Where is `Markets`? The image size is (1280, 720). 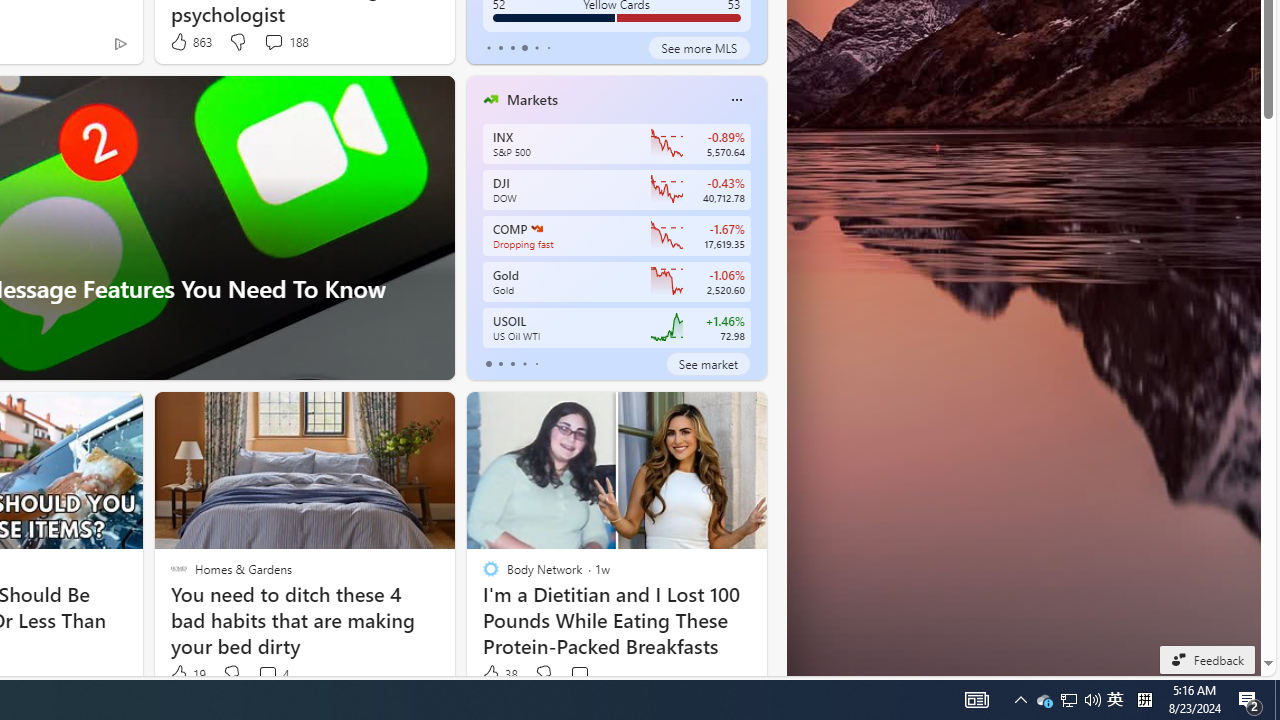
Markets is located at coordinates (532, 99).